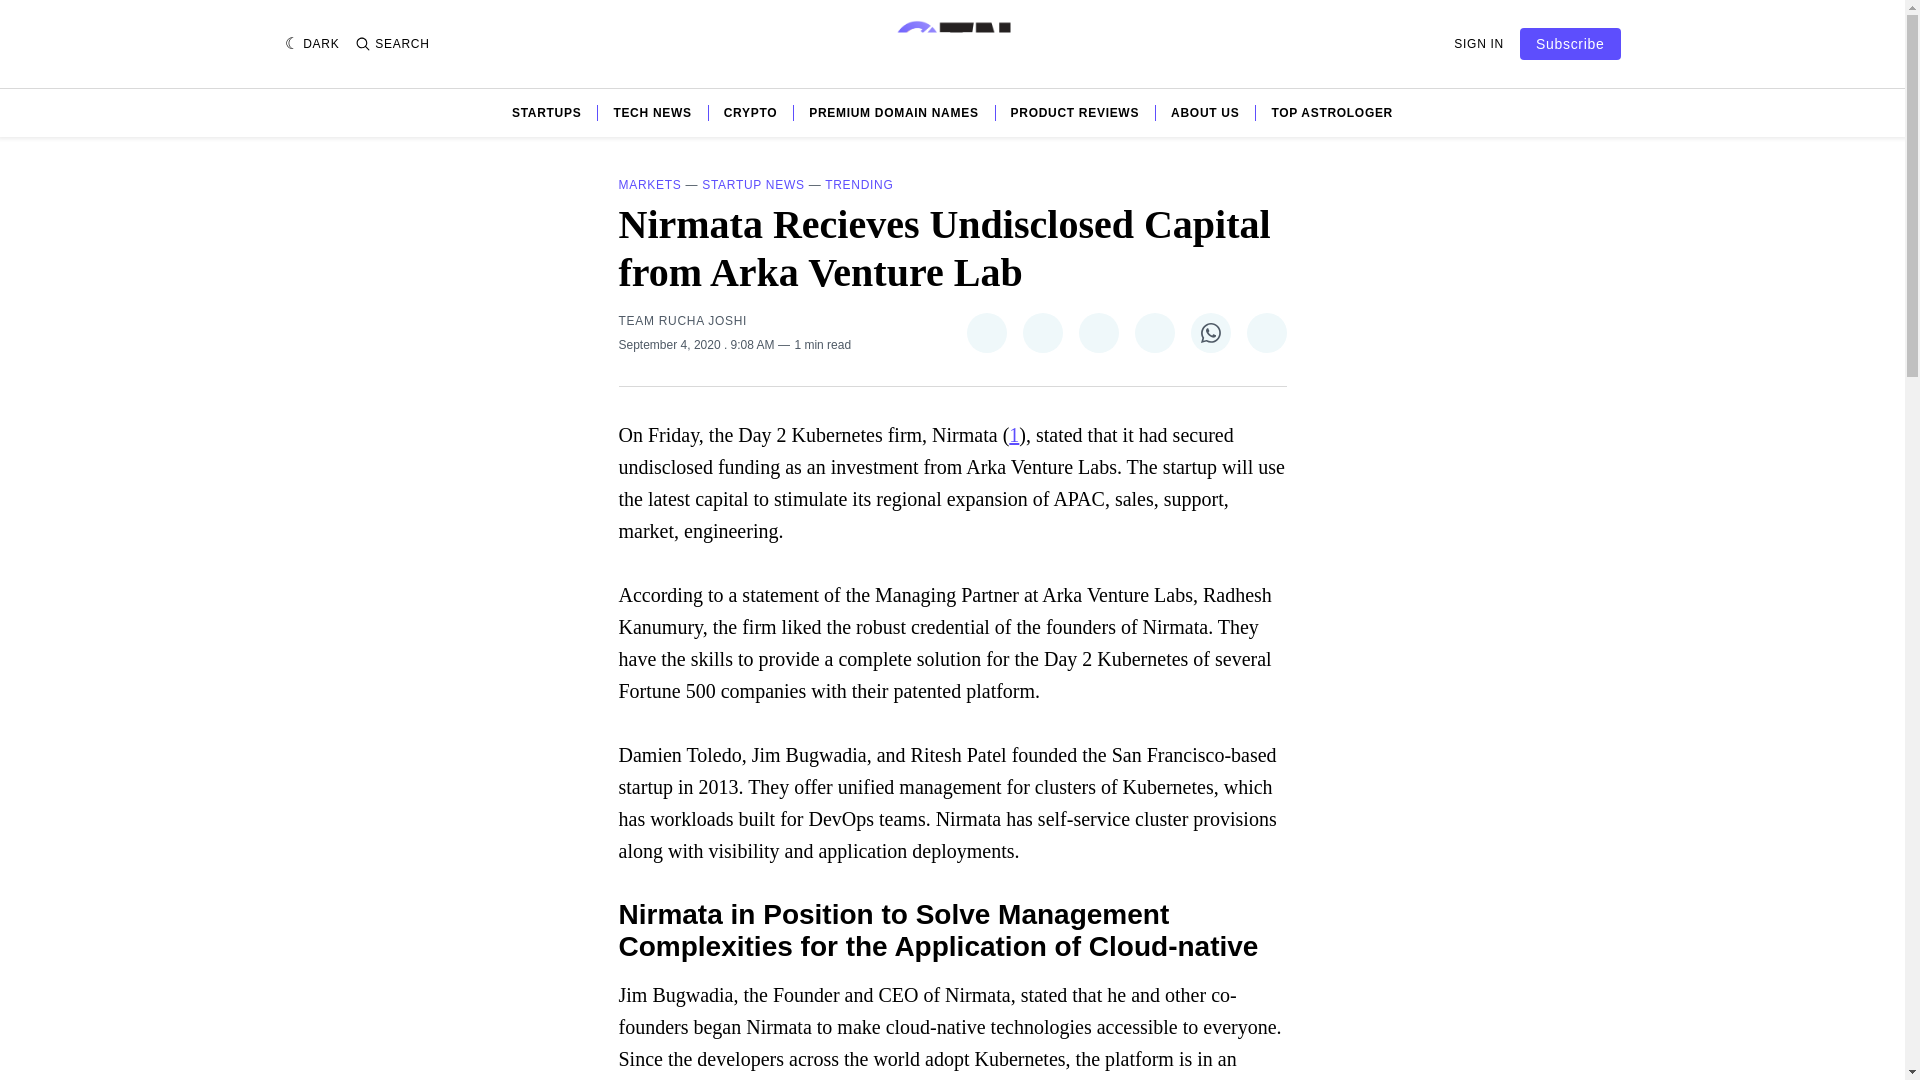 This screenshot has height=1080, width=1920. Describe the element at coordinates (1154, 333) in the screenshot. I see `Share on LinkedIn` at that location.